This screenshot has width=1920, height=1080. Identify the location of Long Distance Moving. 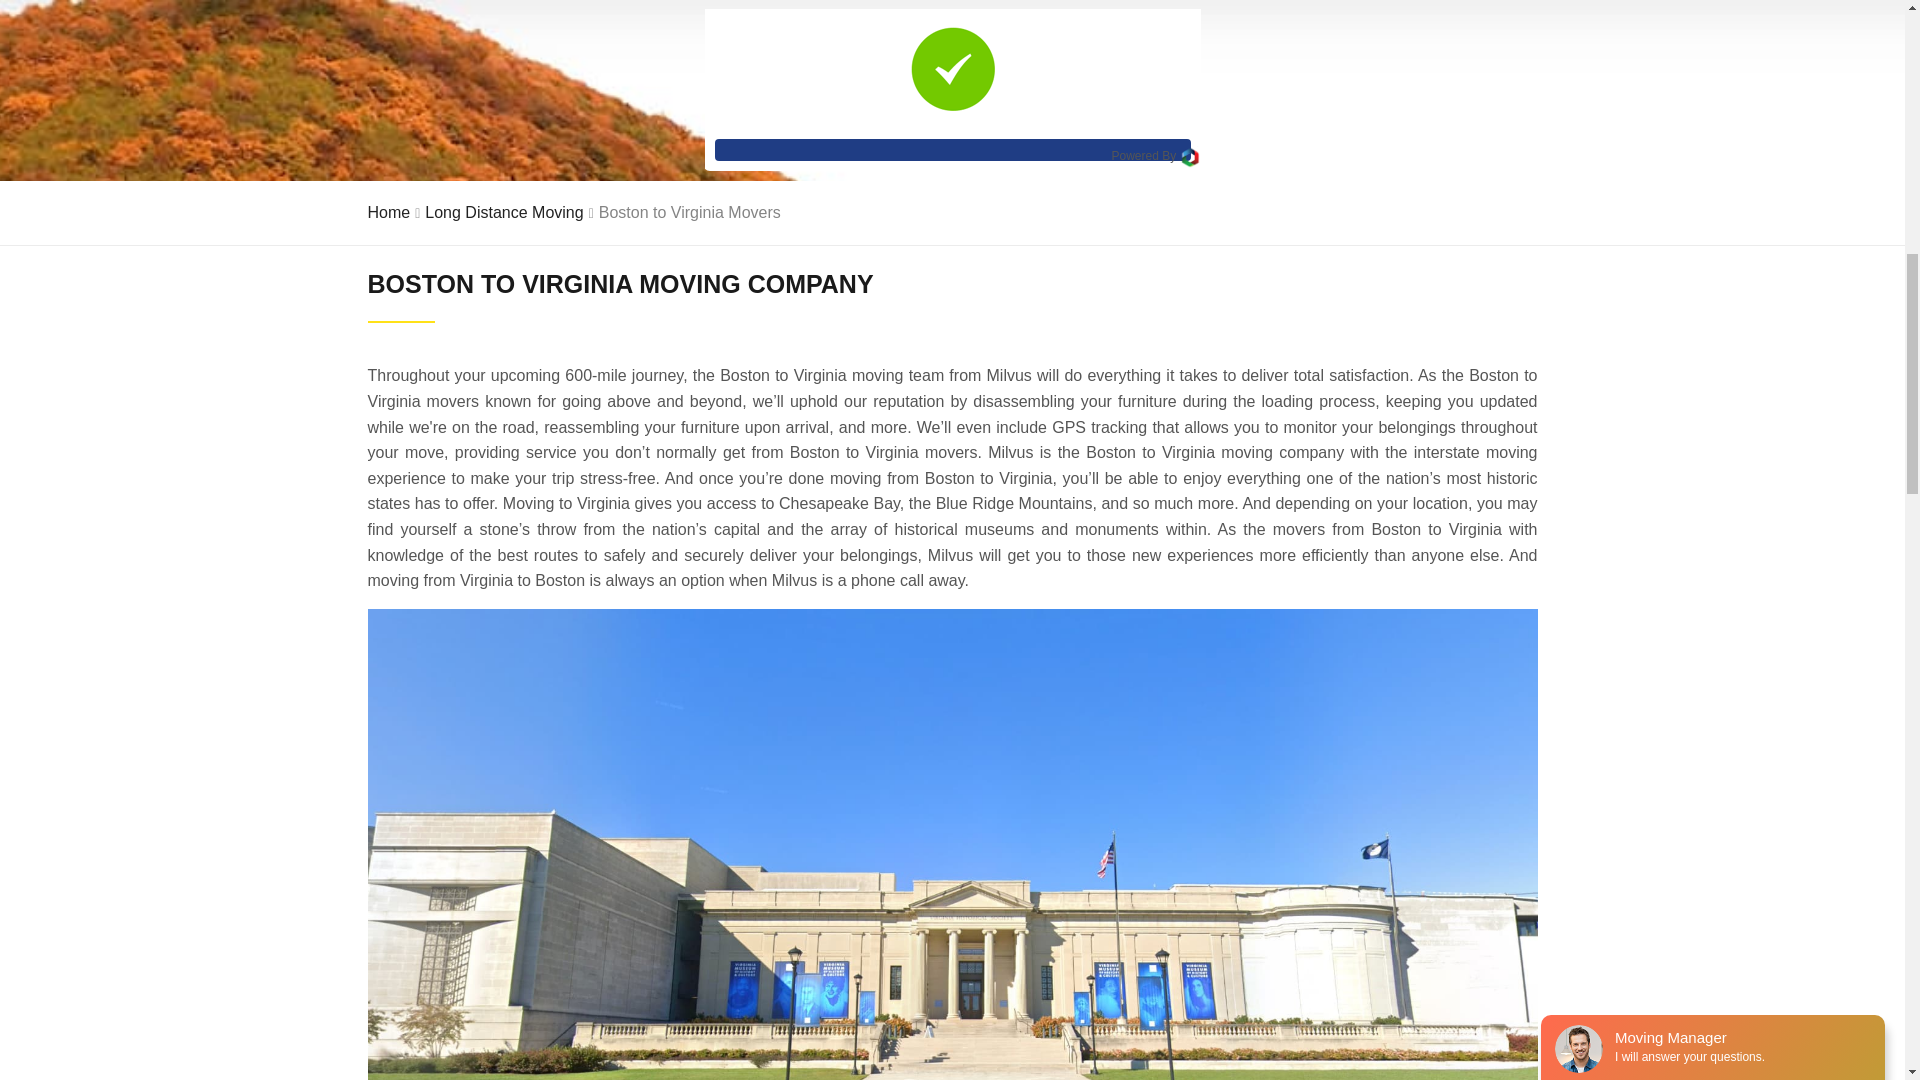
(504, 212).